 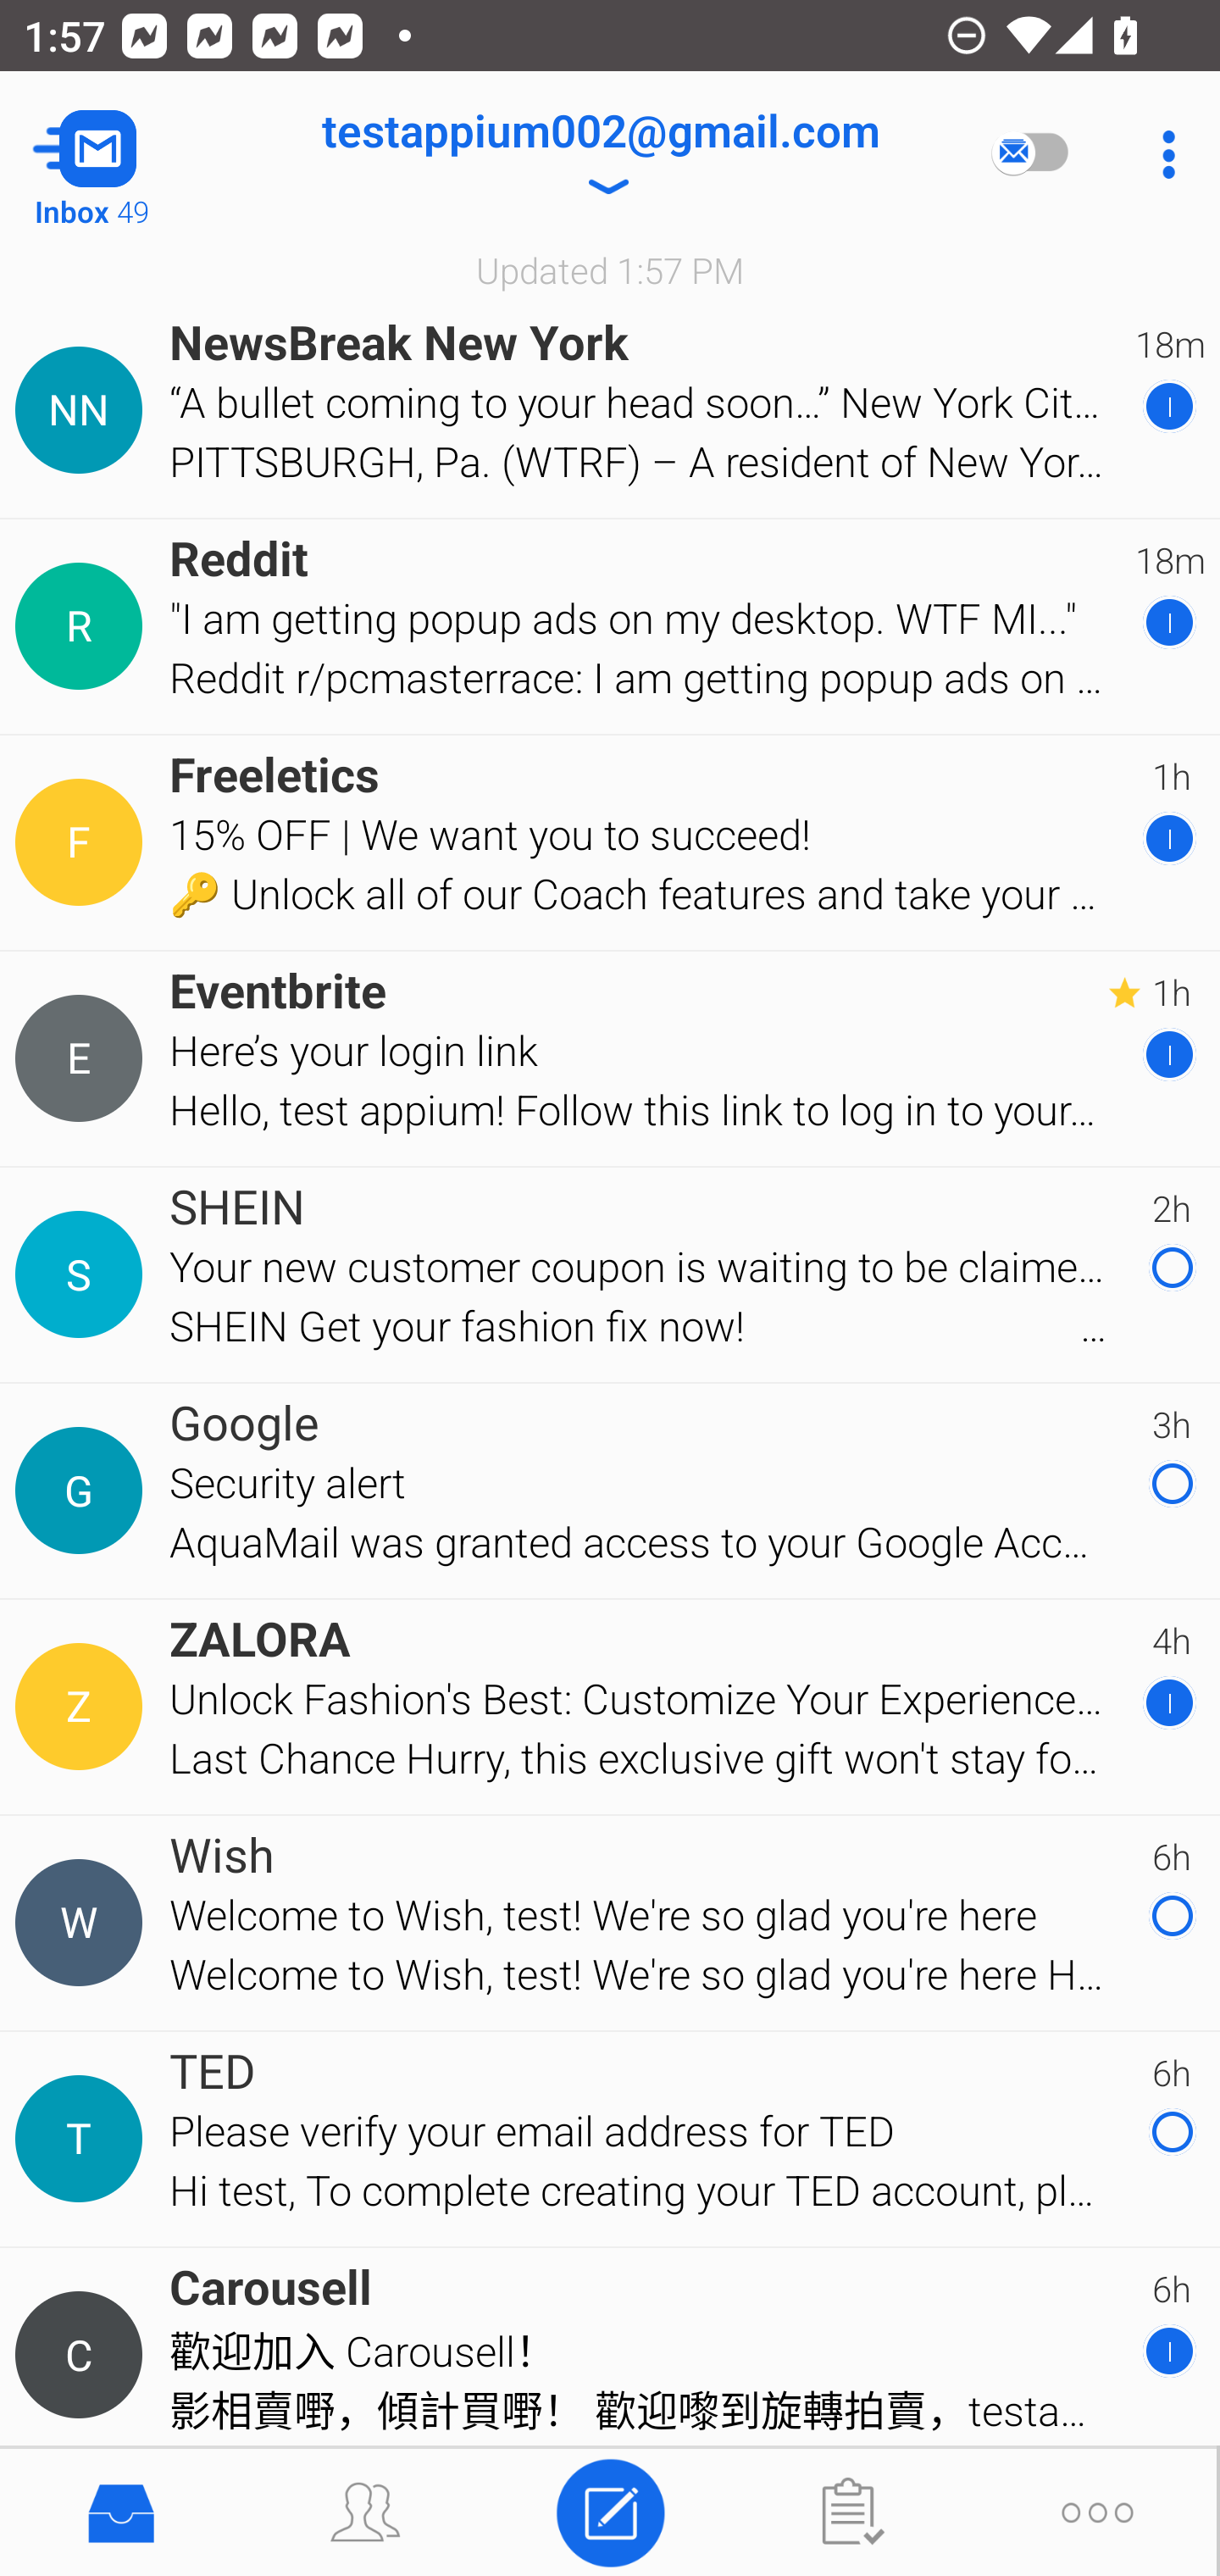 What do you see at coordinates (83, 1707) in the screenshot?
I see `Contact Details` at bounding box center [83, 1707].